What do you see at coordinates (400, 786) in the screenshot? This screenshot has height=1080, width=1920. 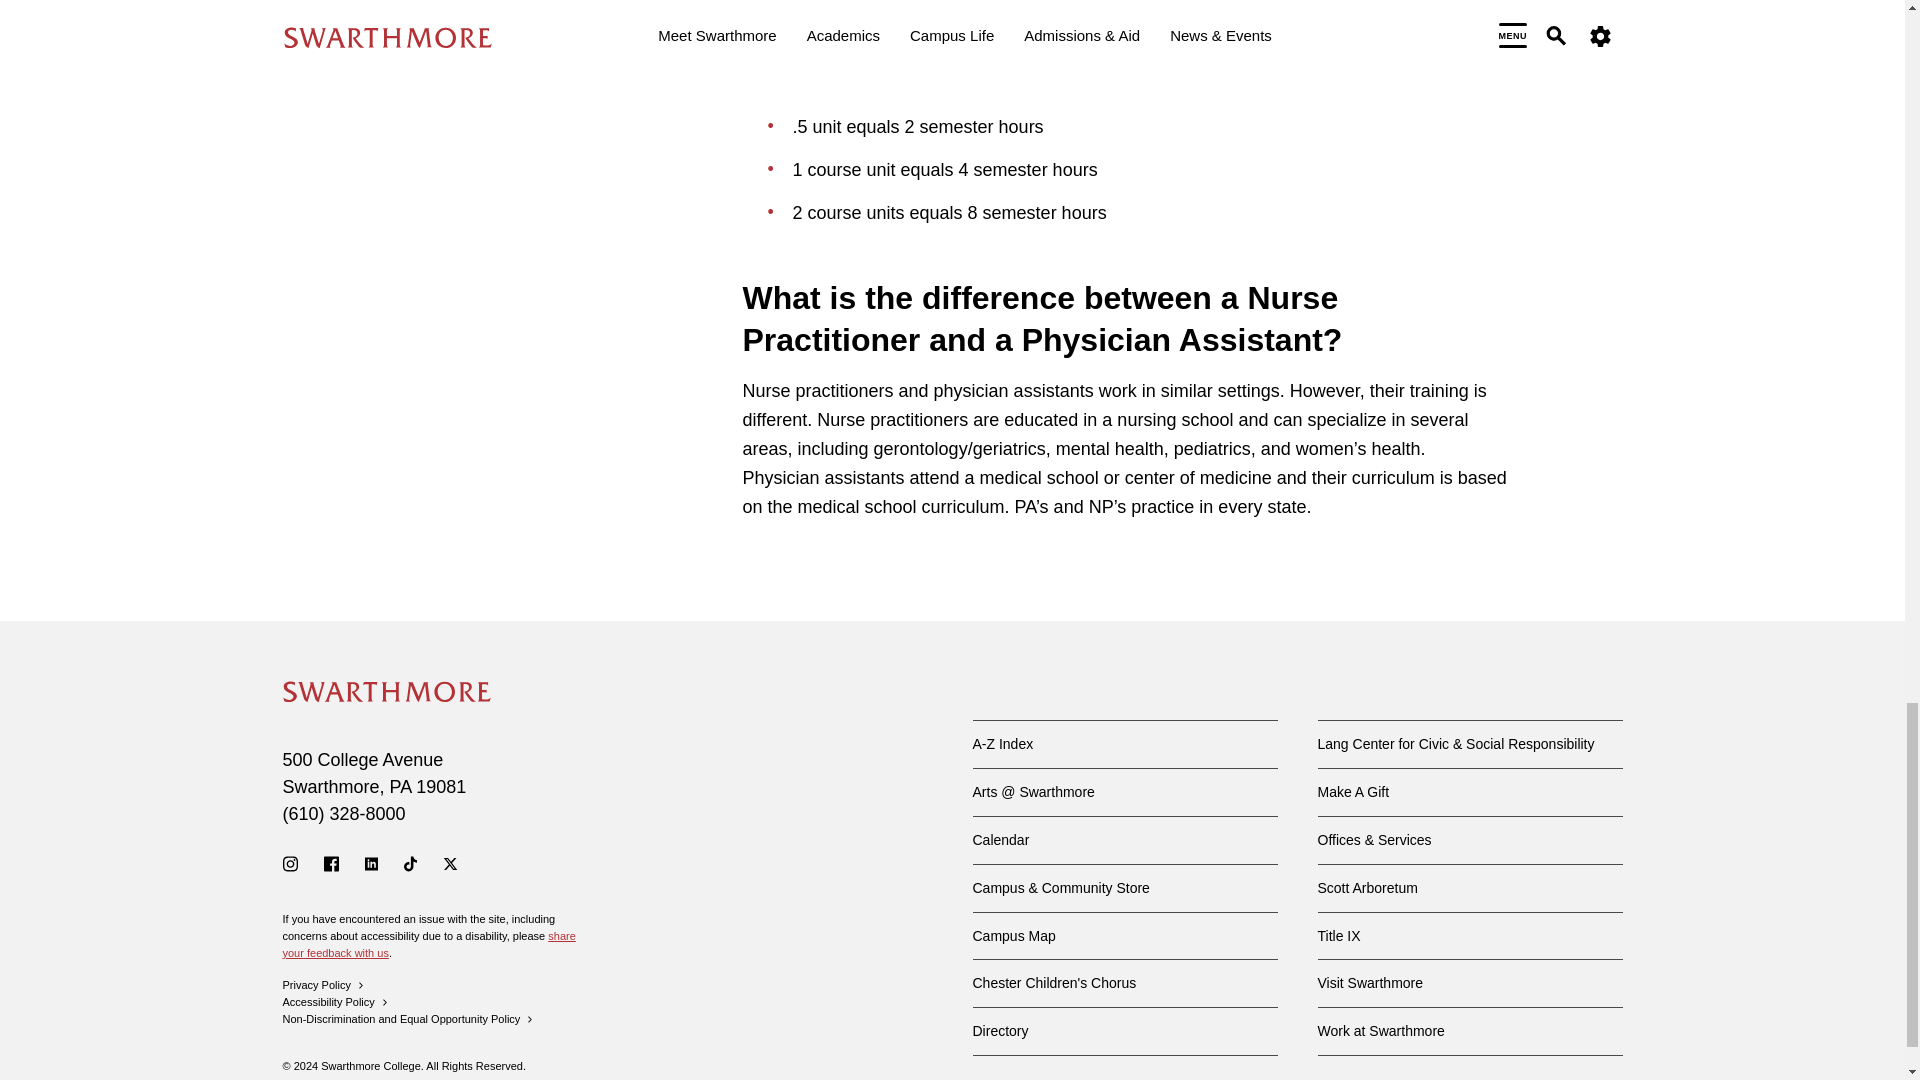 I see `Pennsylvania` at bounding box center [400, 786].